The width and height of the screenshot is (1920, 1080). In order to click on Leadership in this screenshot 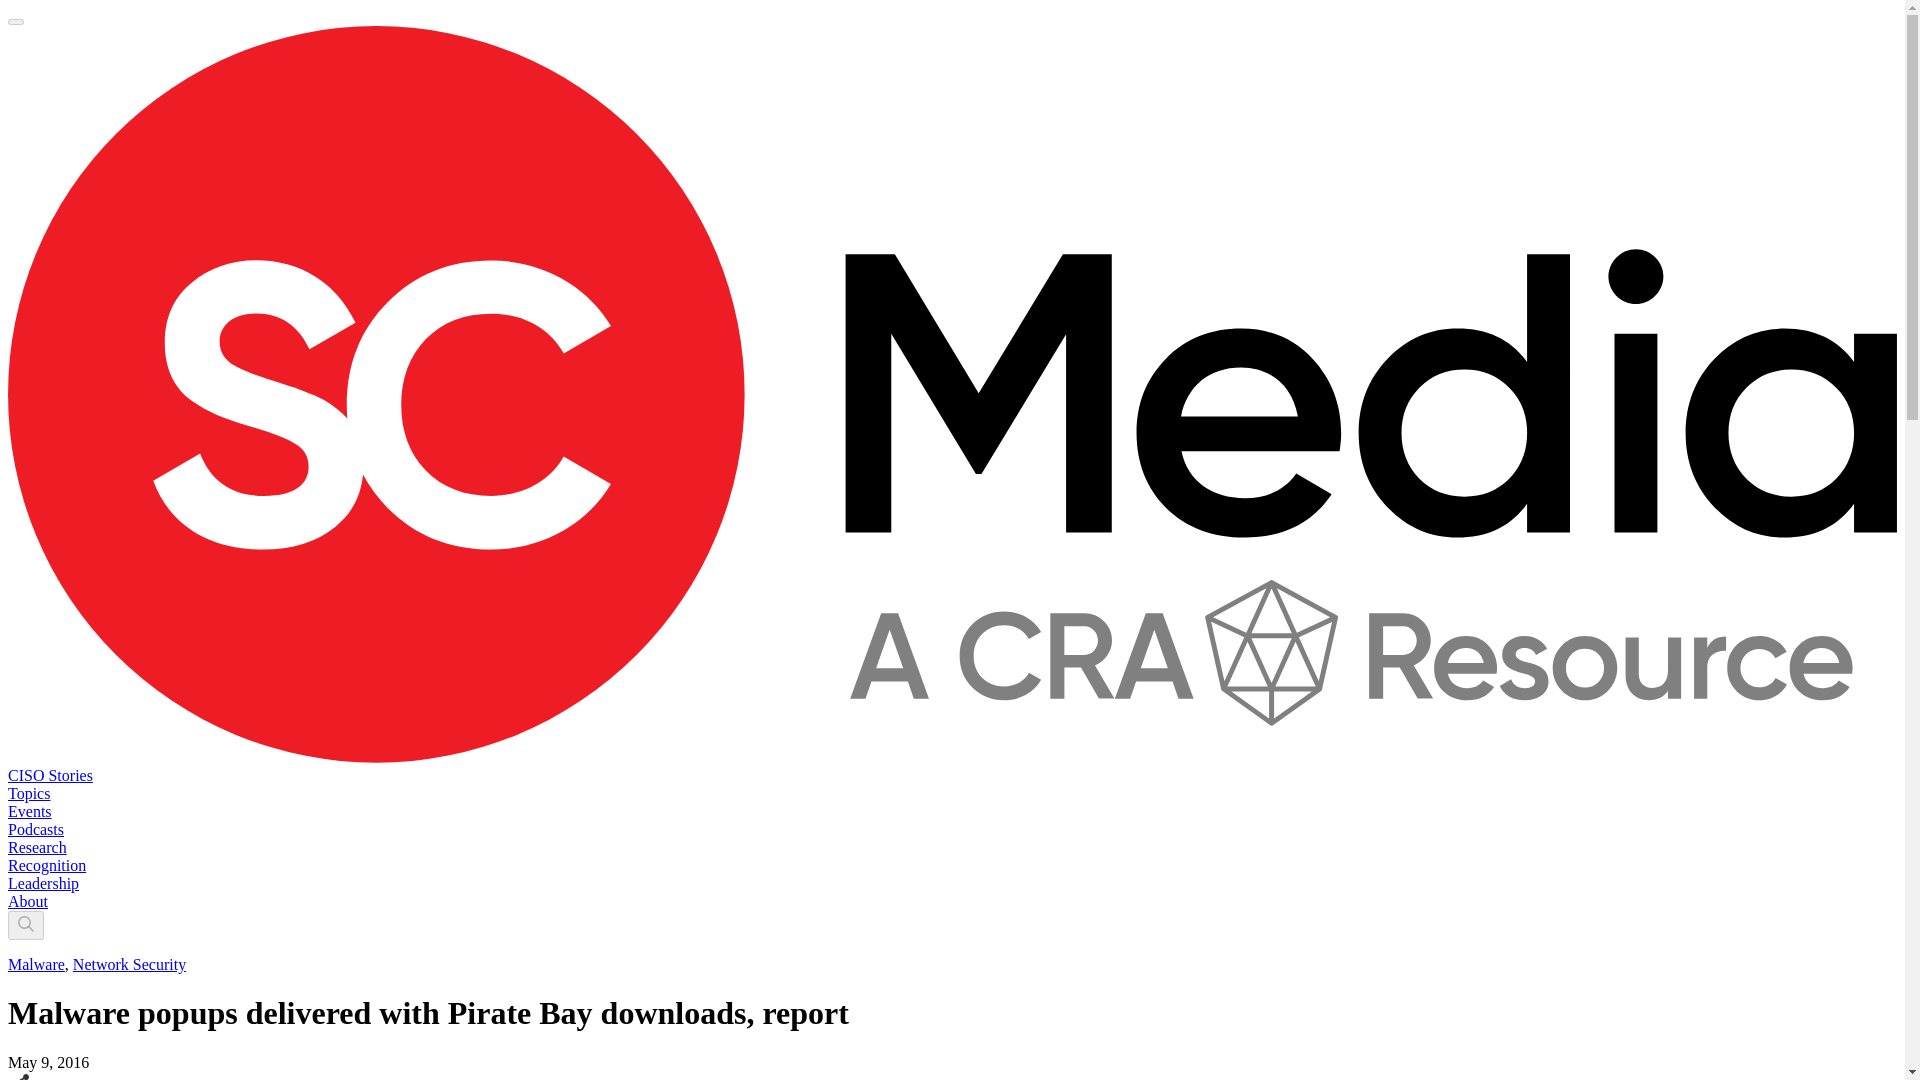, I will do `click(42, 883)`.